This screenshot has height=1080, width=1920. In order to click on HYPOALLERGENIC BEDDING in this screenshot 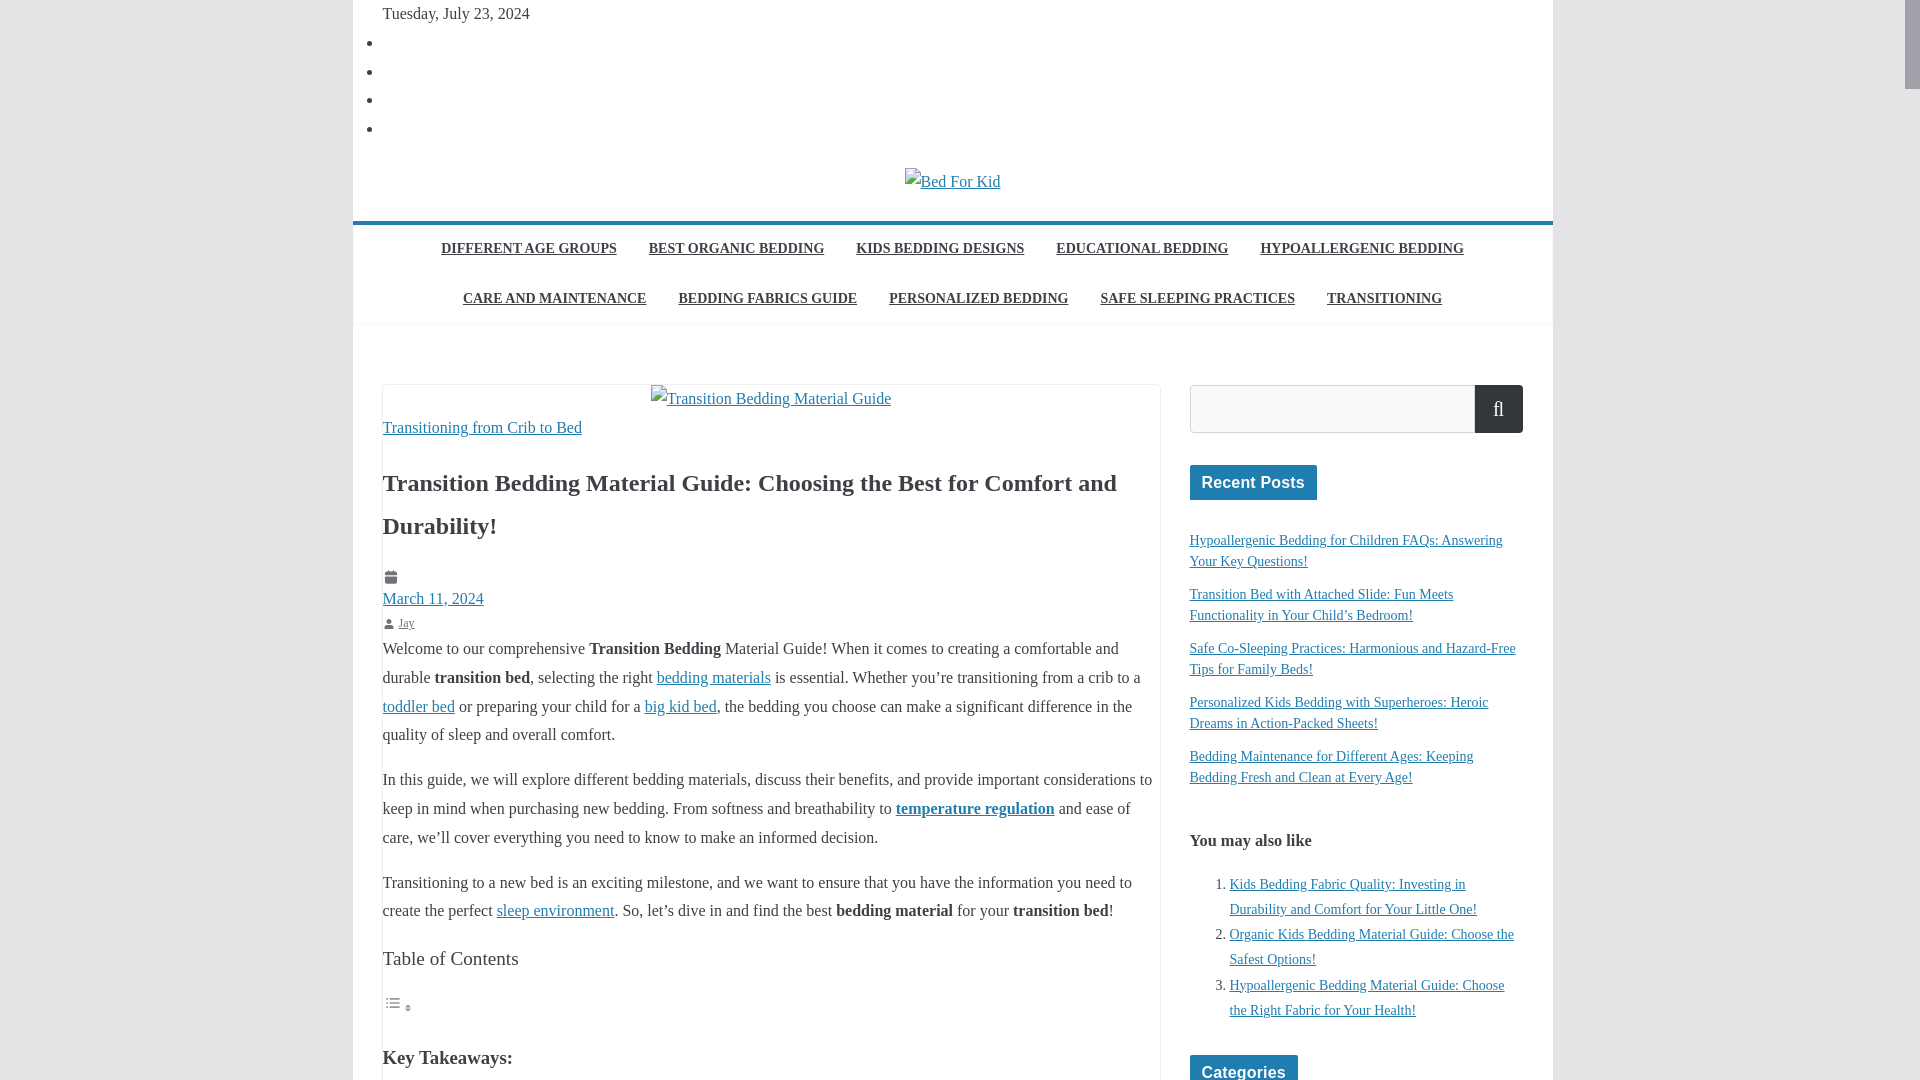, I will do `click(1361, 250)`.